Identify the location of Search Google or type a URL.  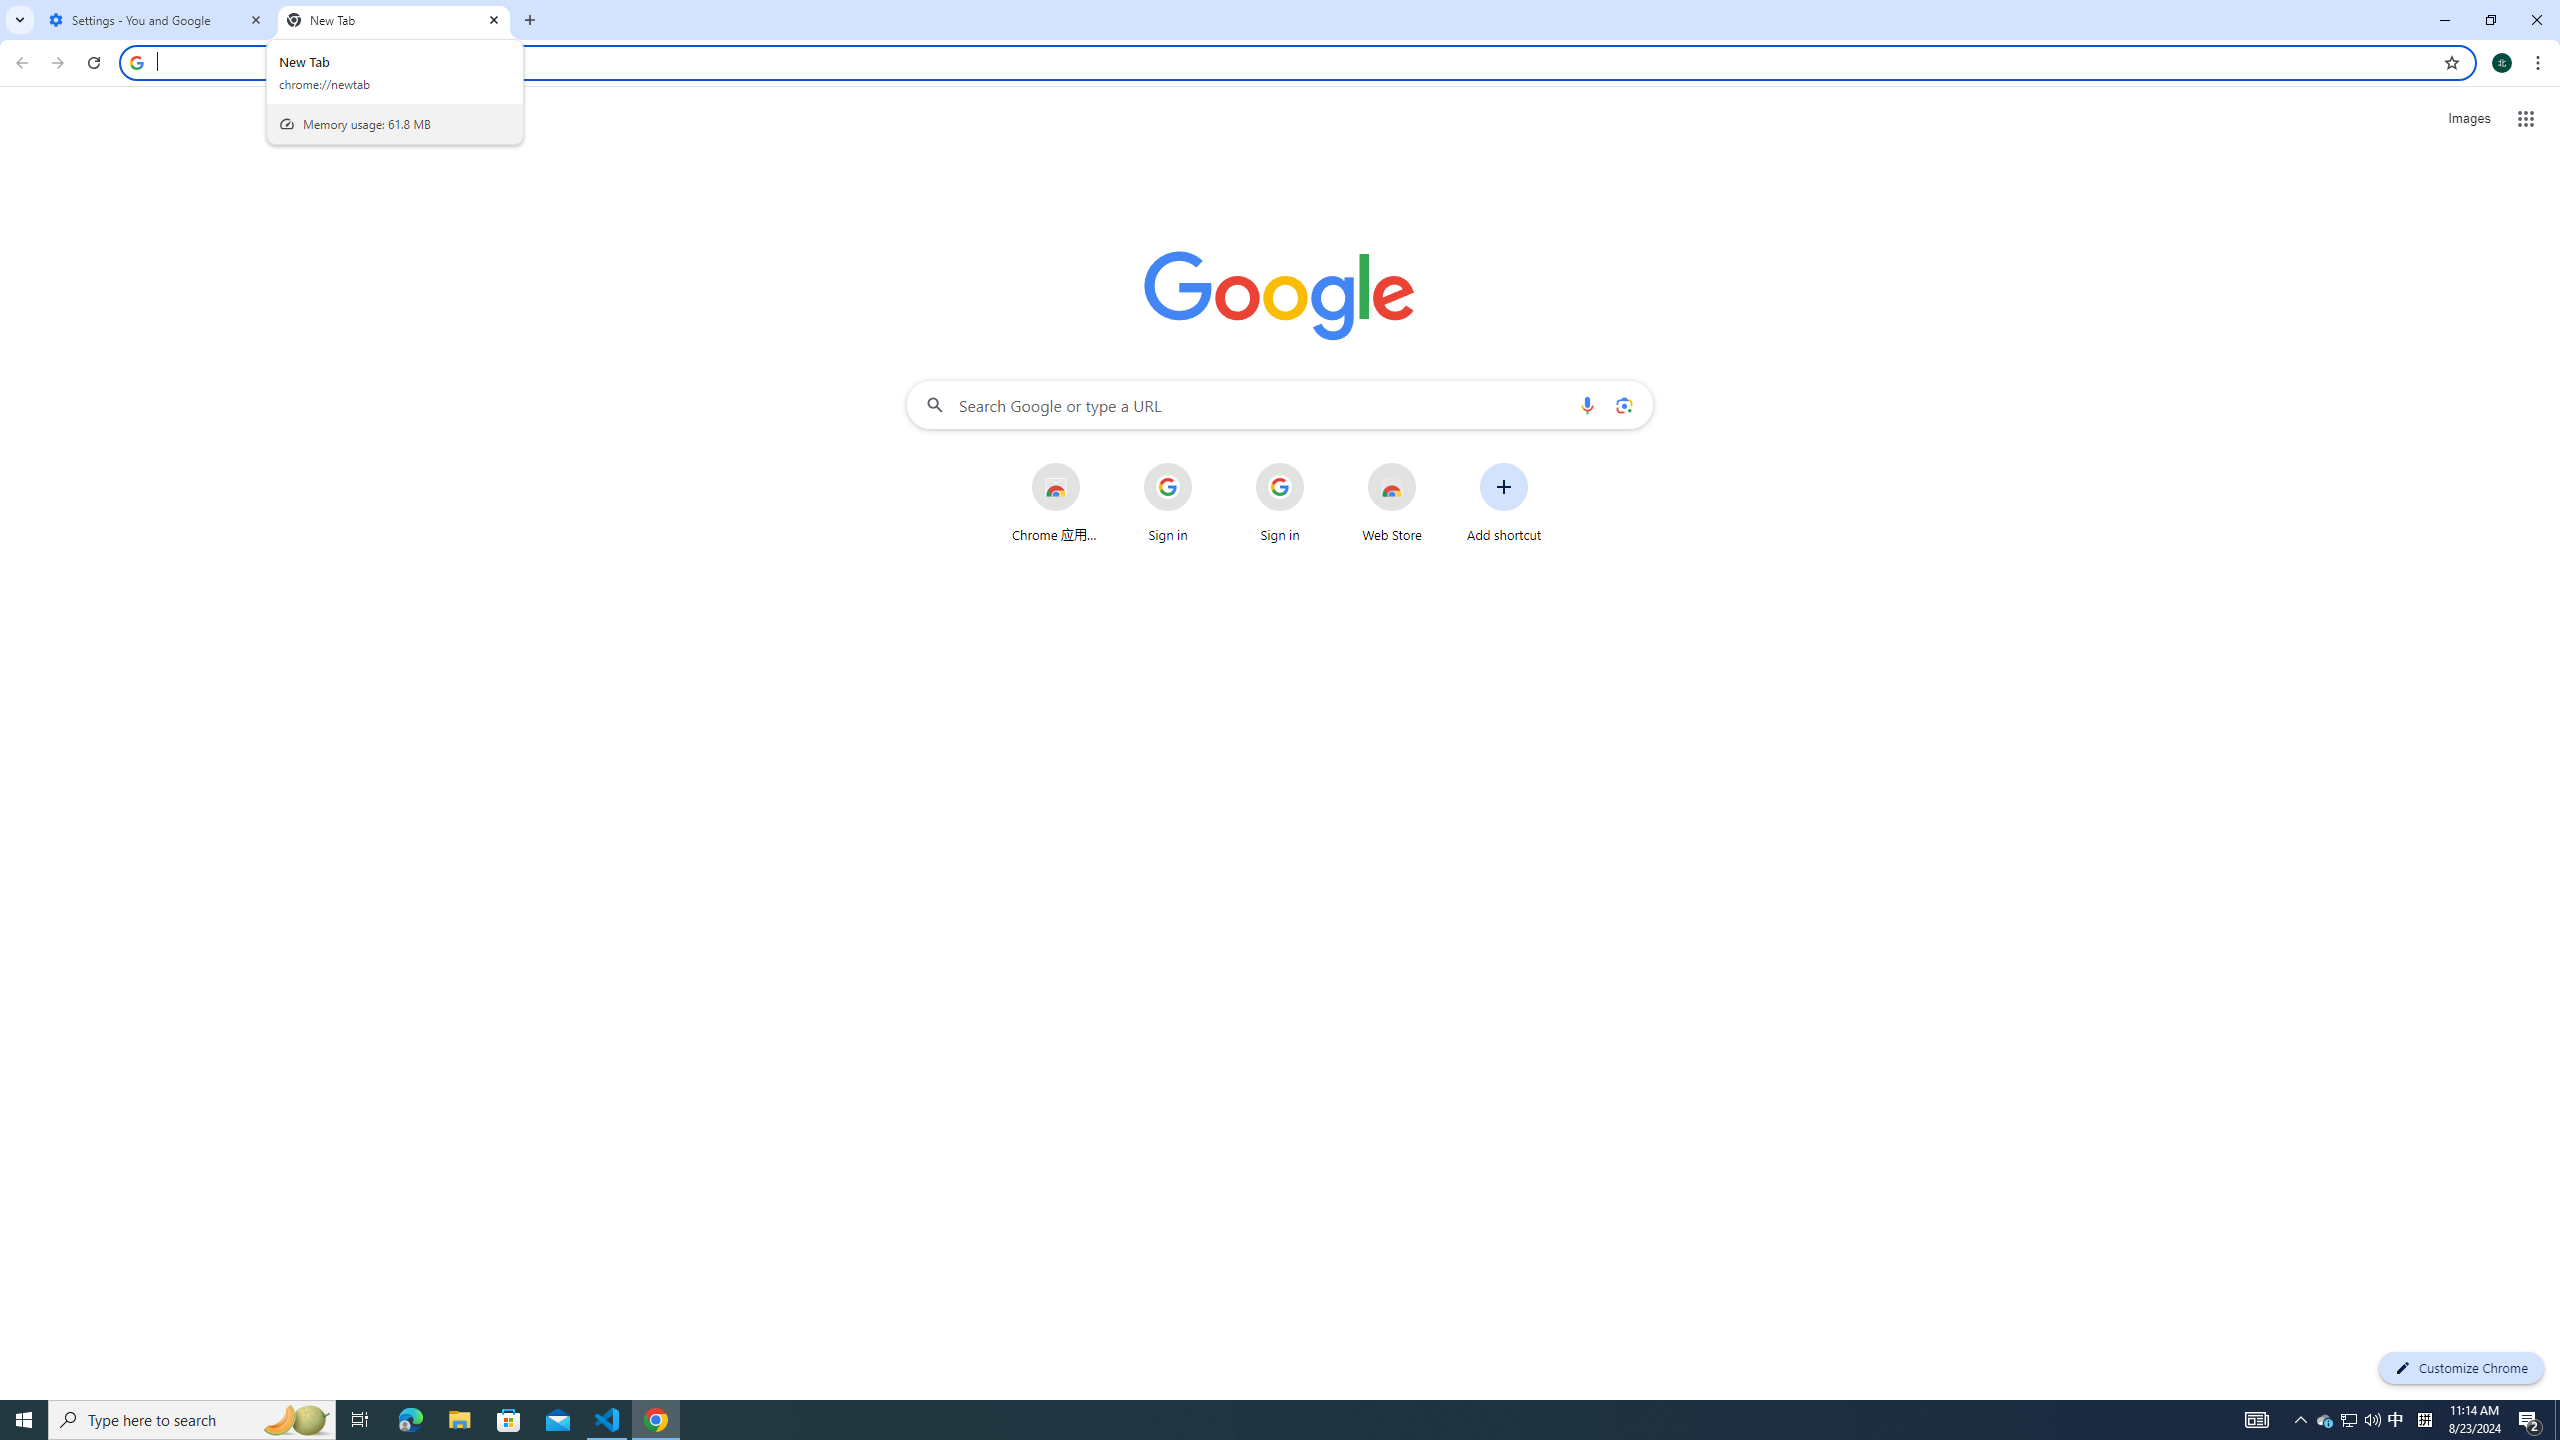
(1280, 405).